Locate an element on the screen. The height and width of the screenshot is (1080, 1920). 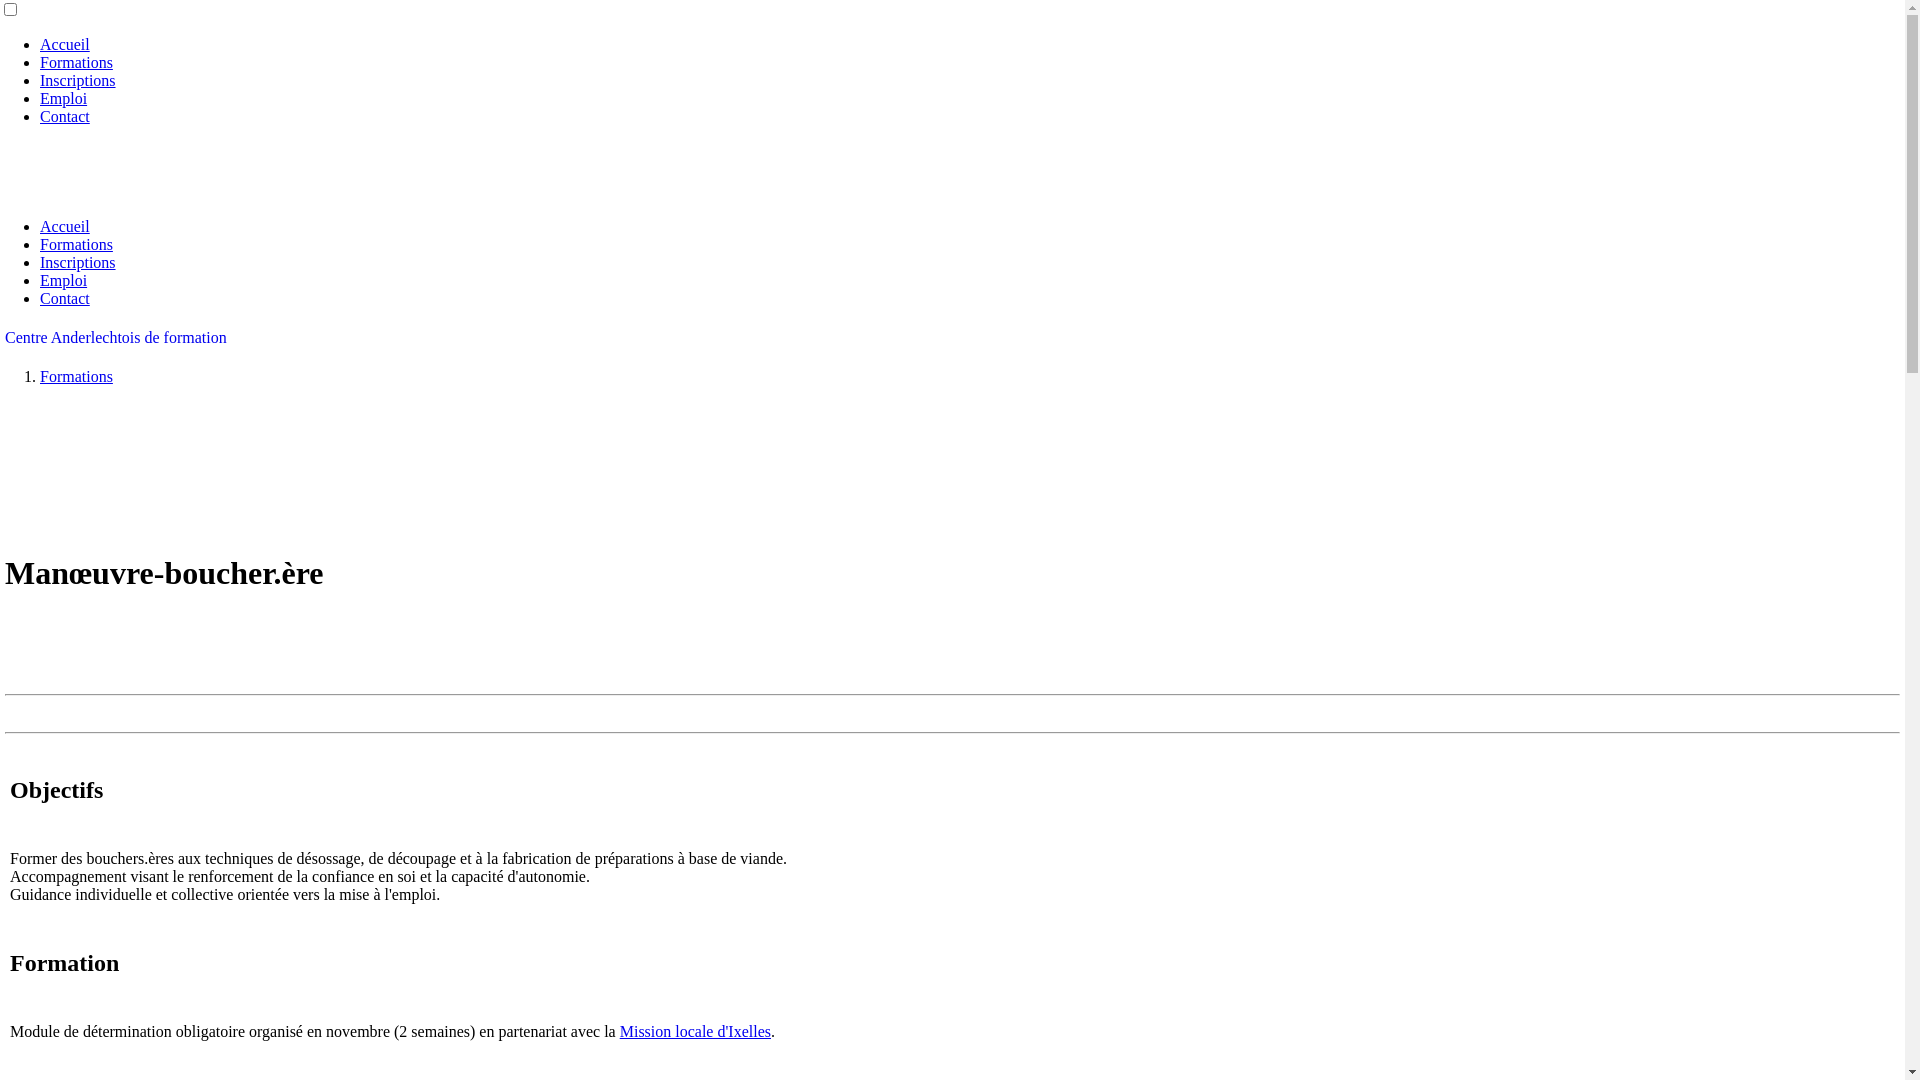
Contact is located at coordinates (65, 298).